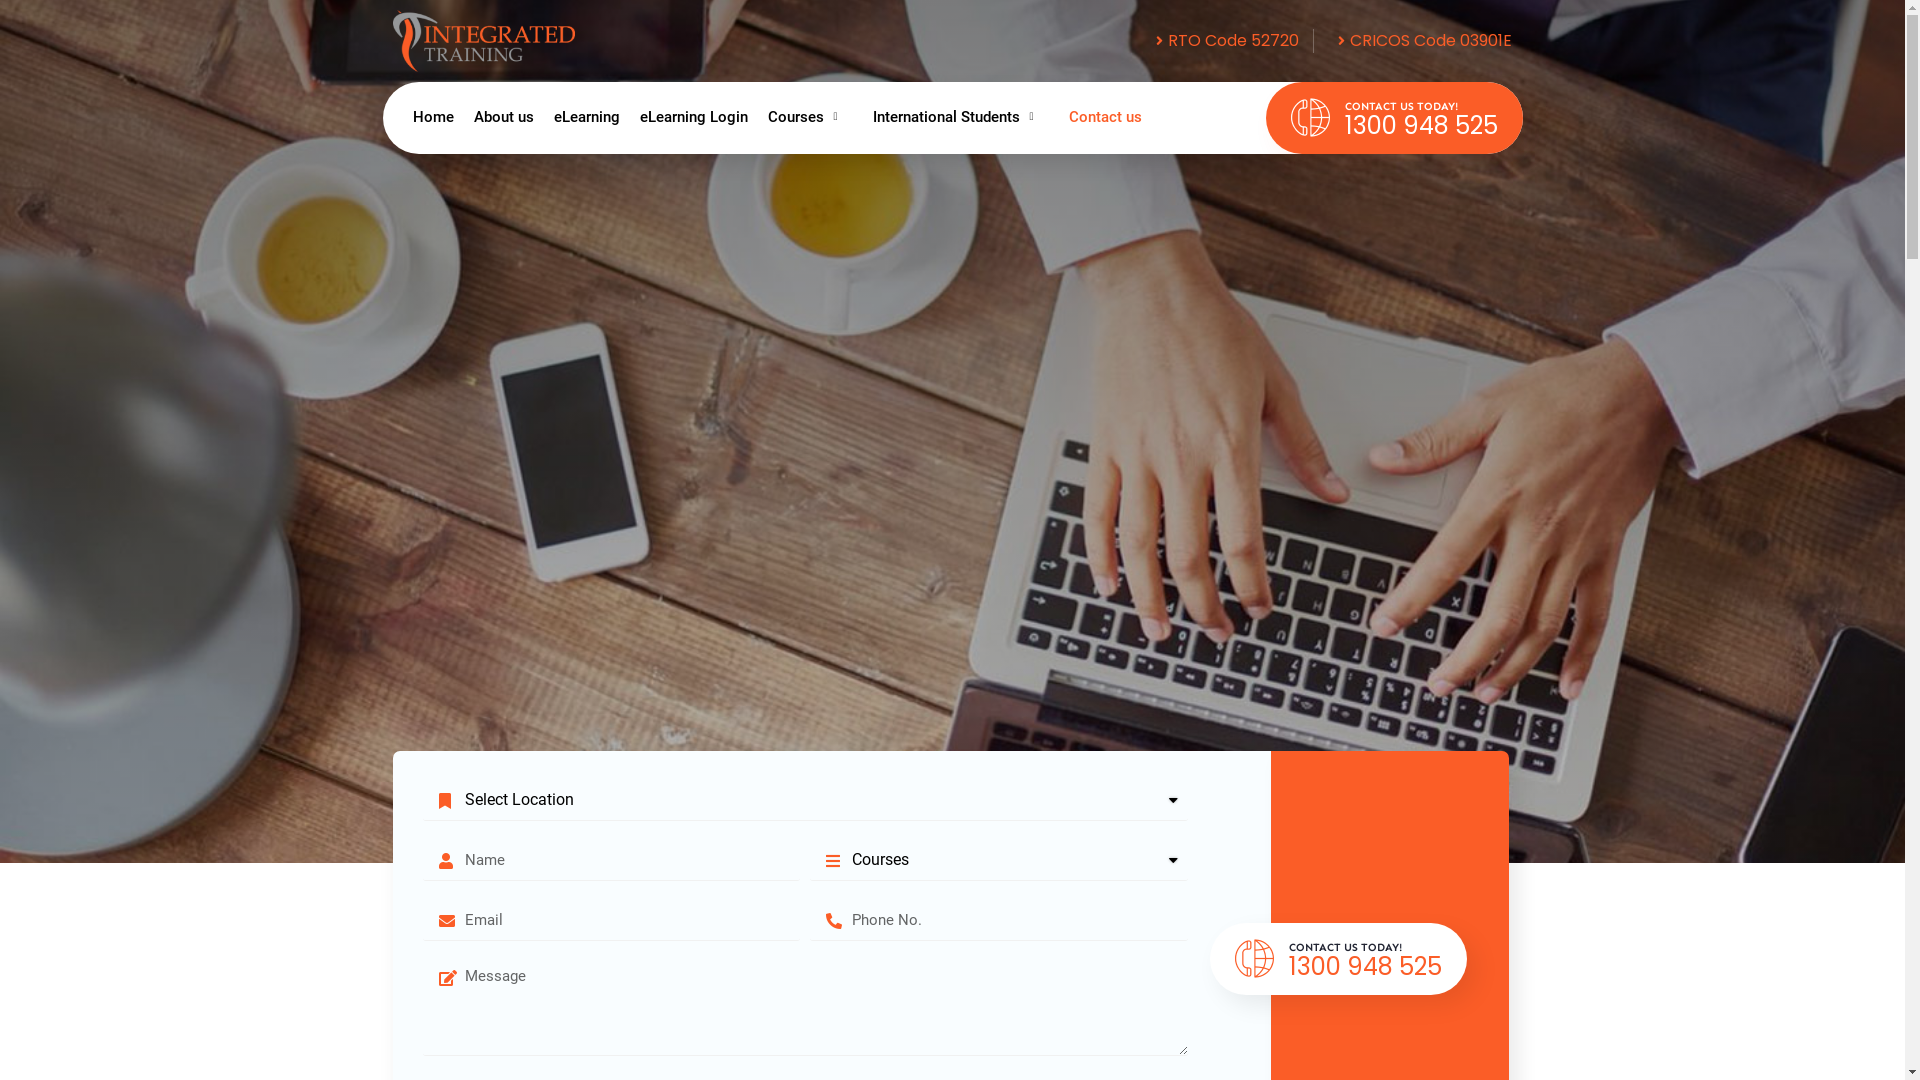 Image resolution: width=1920 pixels, height=1080 pixels. Describe the element at coordinates (504, 118) in the screenshot. I see `About us` at that location.